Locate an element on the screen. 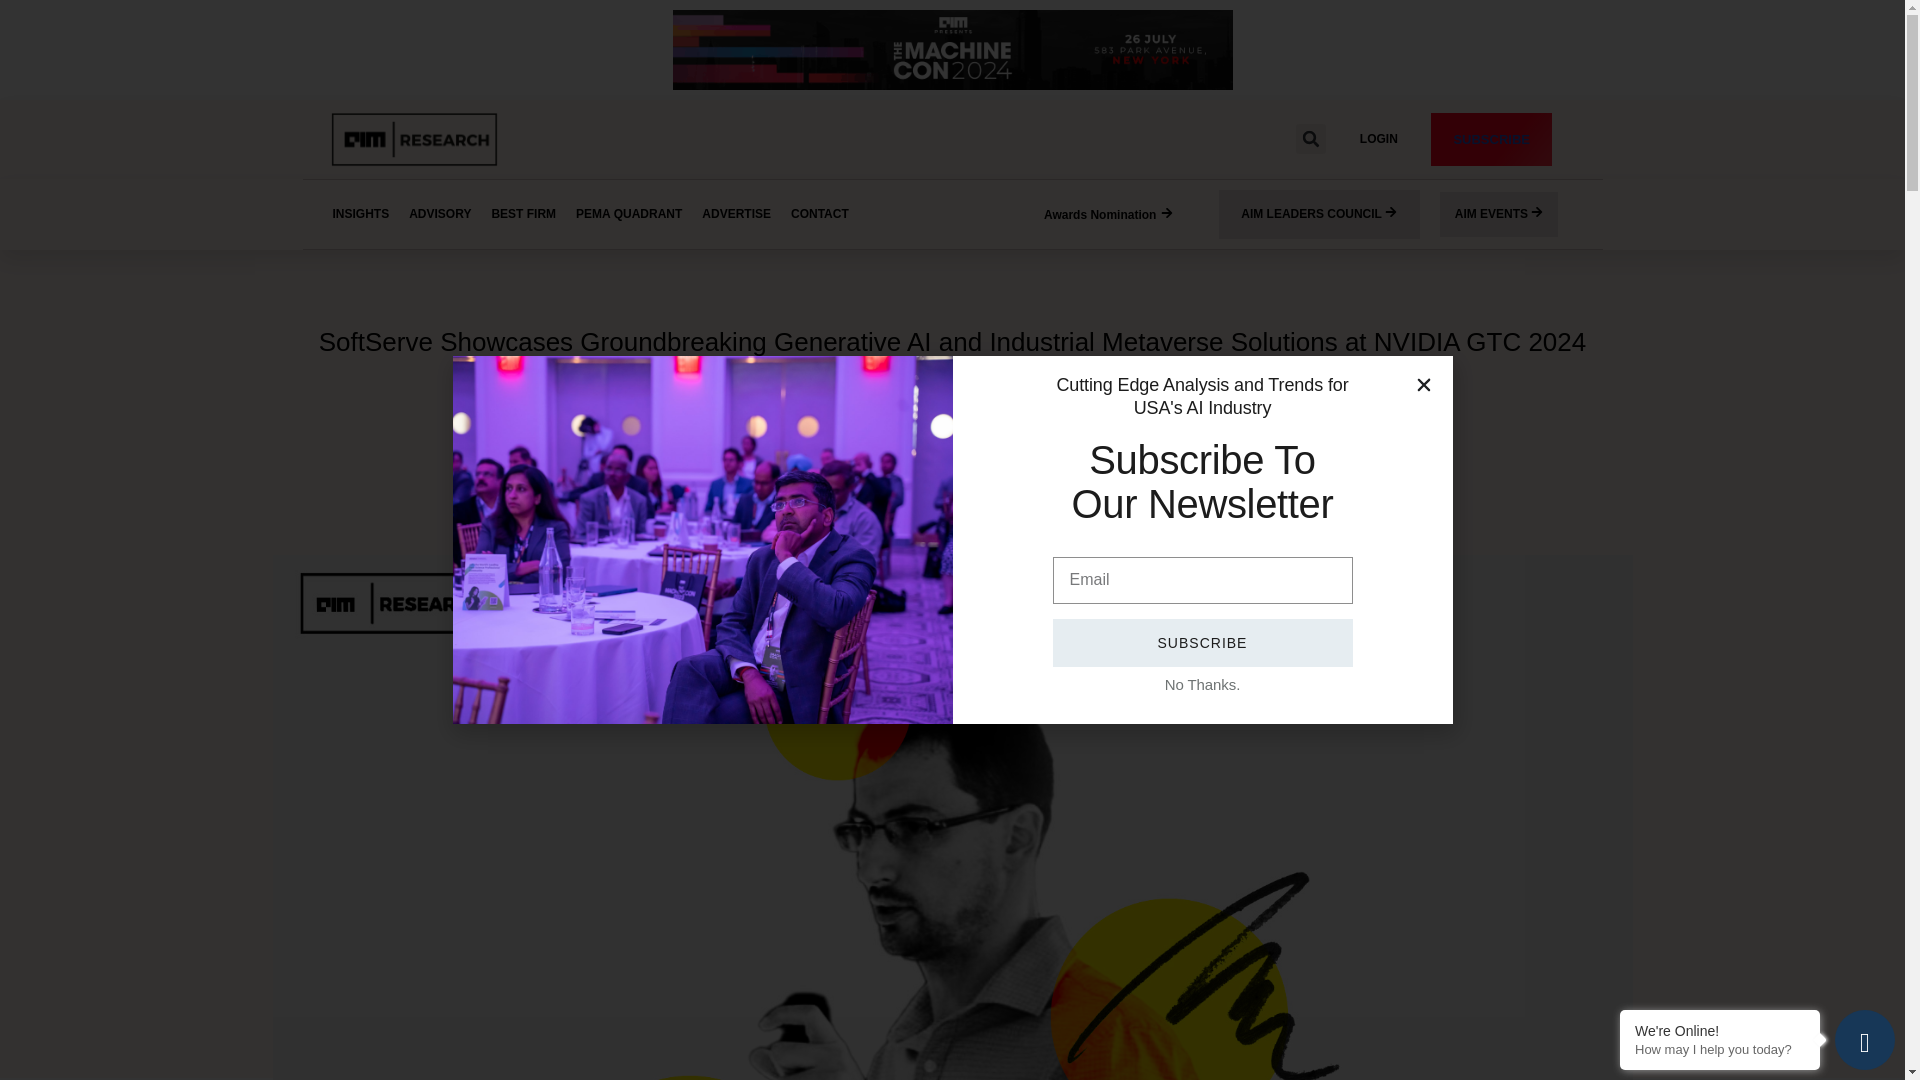 The image size is (1920, 1080). AIM LEADERS COUNCIL is located at coordinates (1320, 214).